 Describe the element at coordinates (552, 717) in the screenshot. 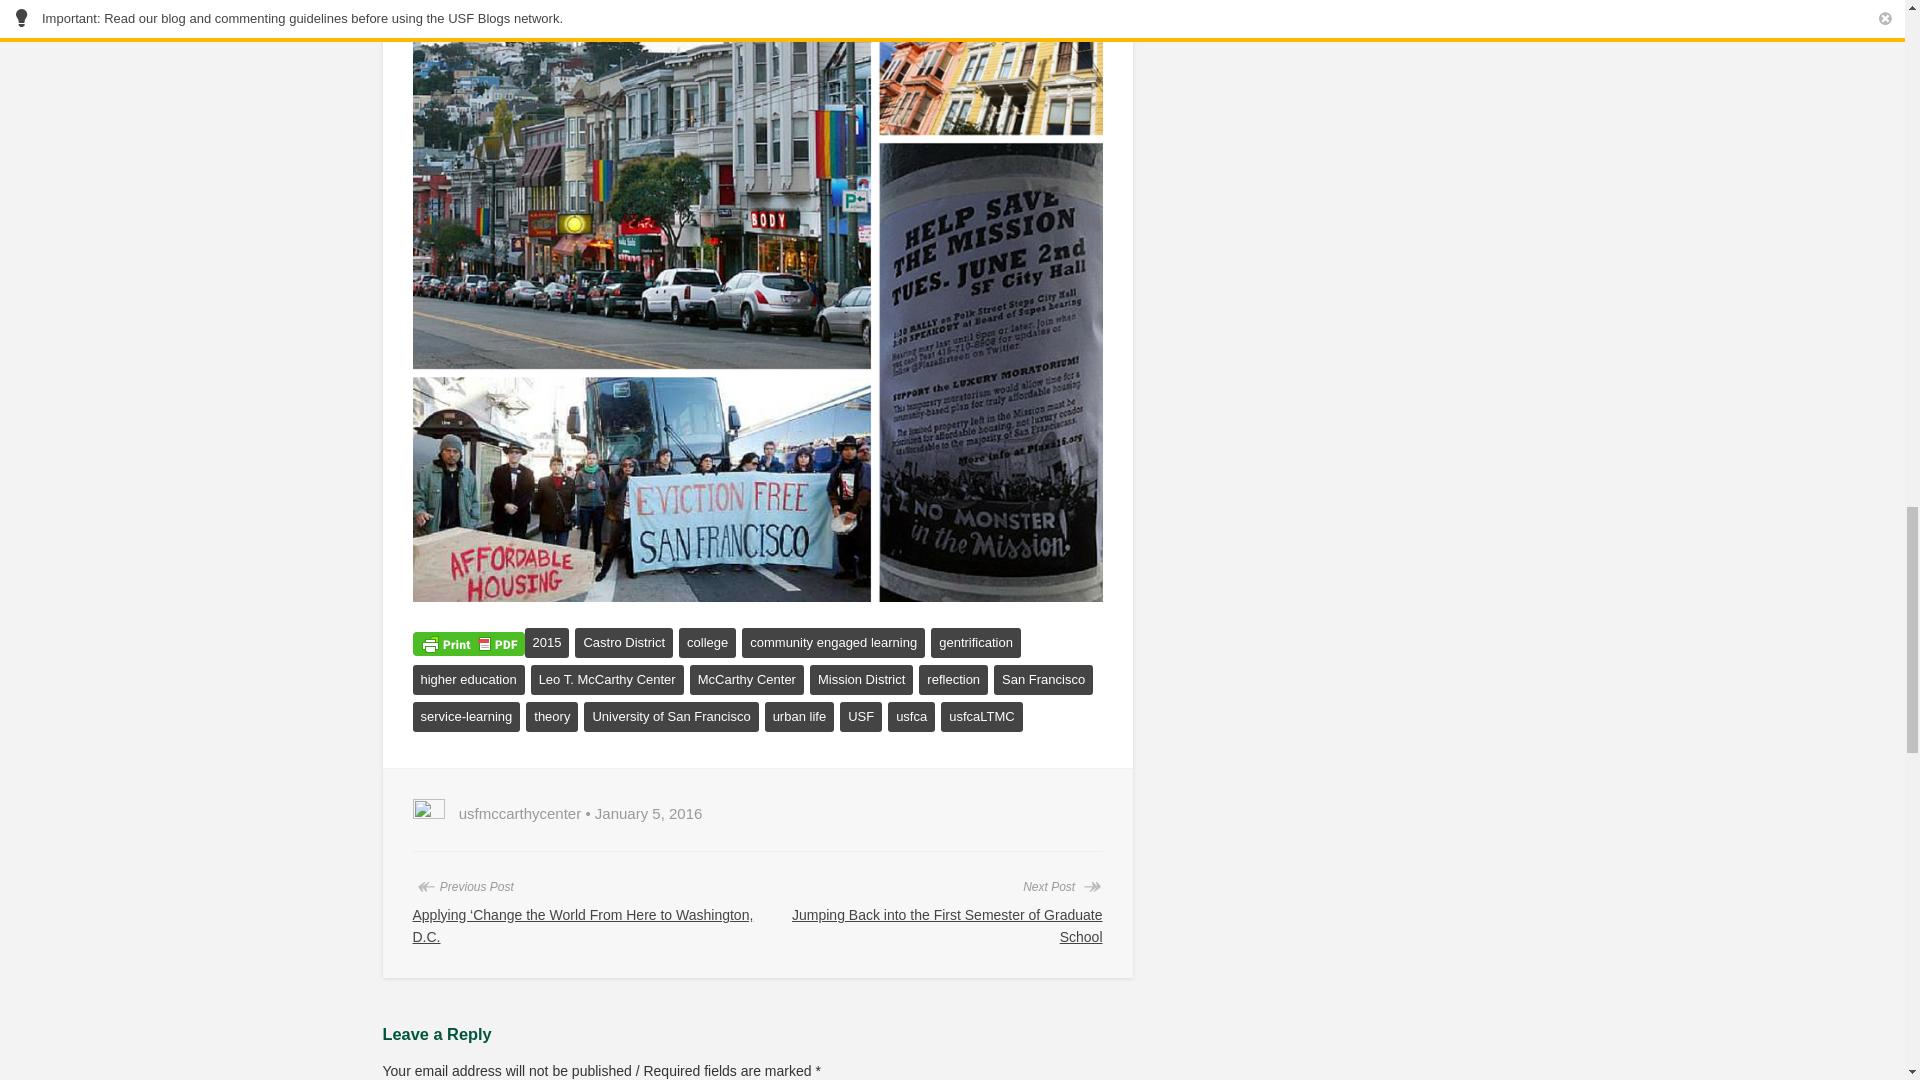

I see `theory` at that location.